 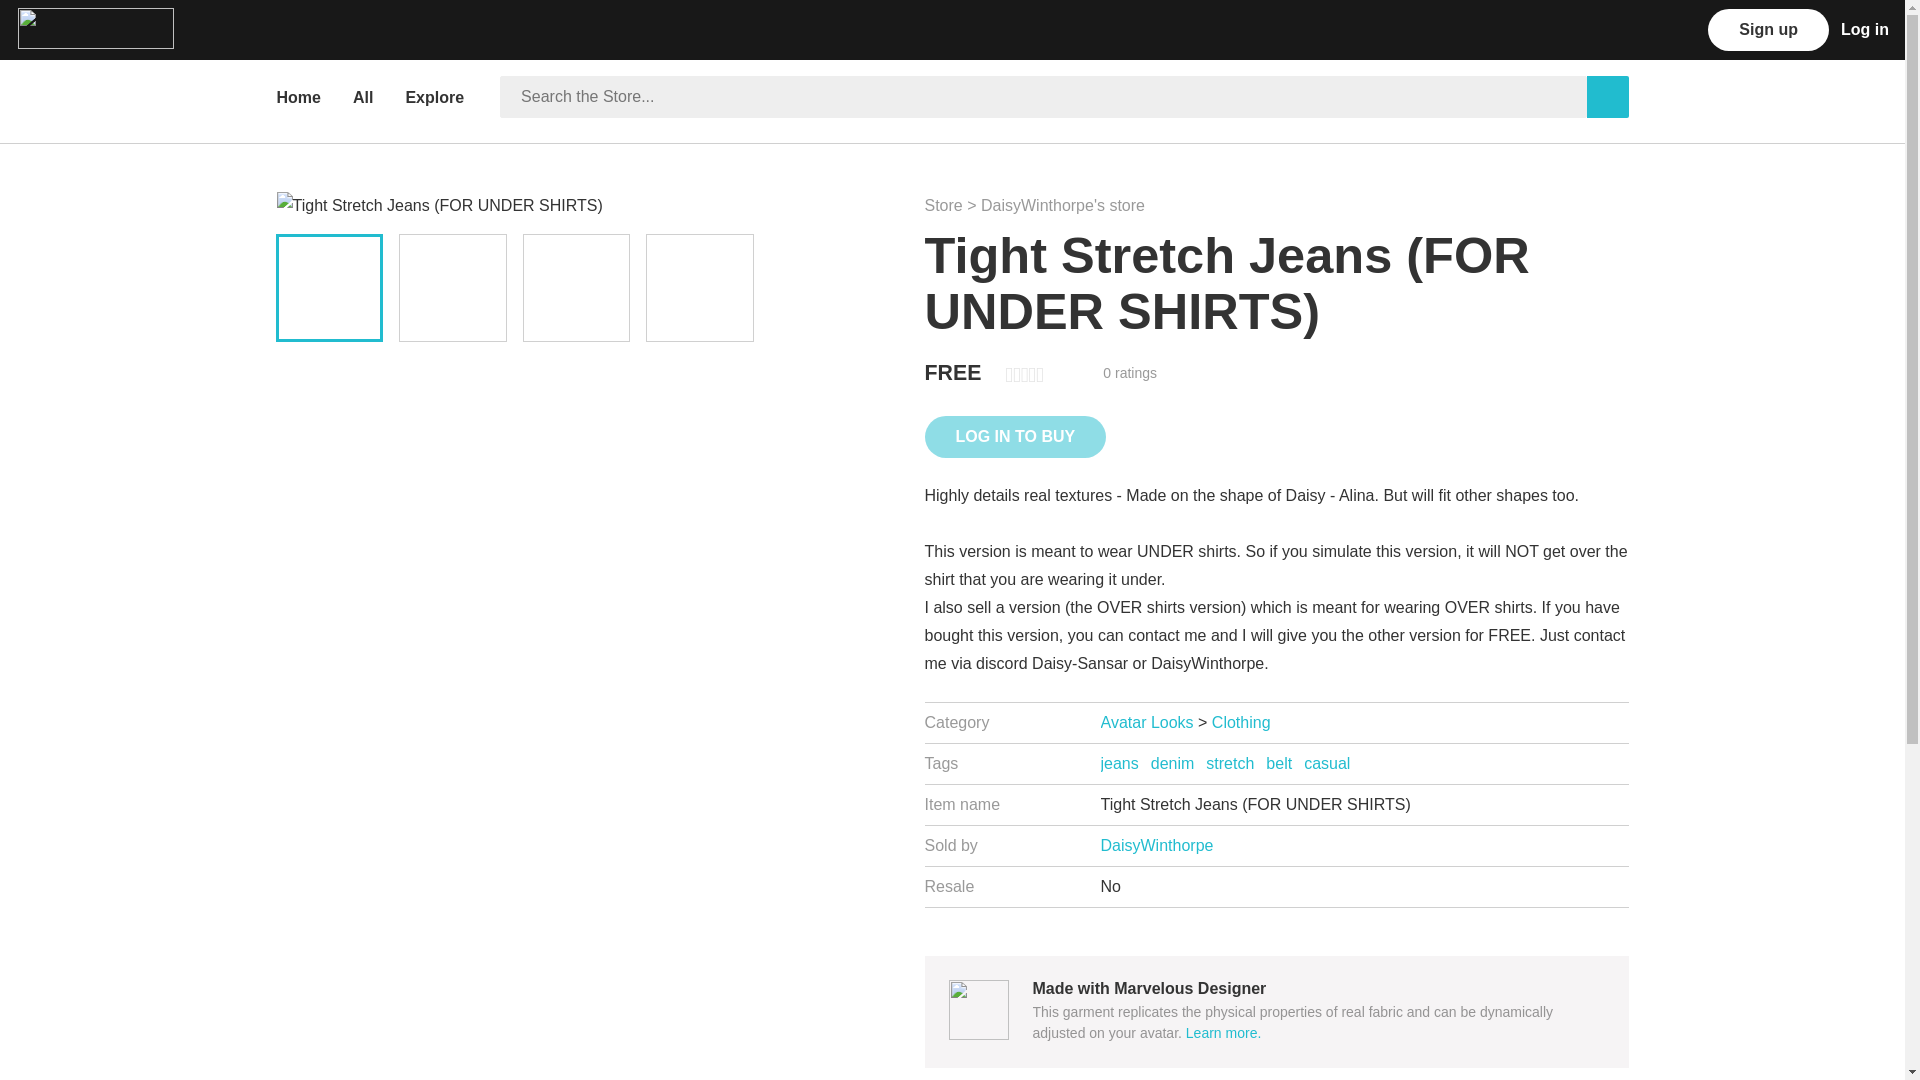 What do you see at coordinates (1241, 722) in the screenshot?
I see `Clothing` at bounding box center [1241, 722].